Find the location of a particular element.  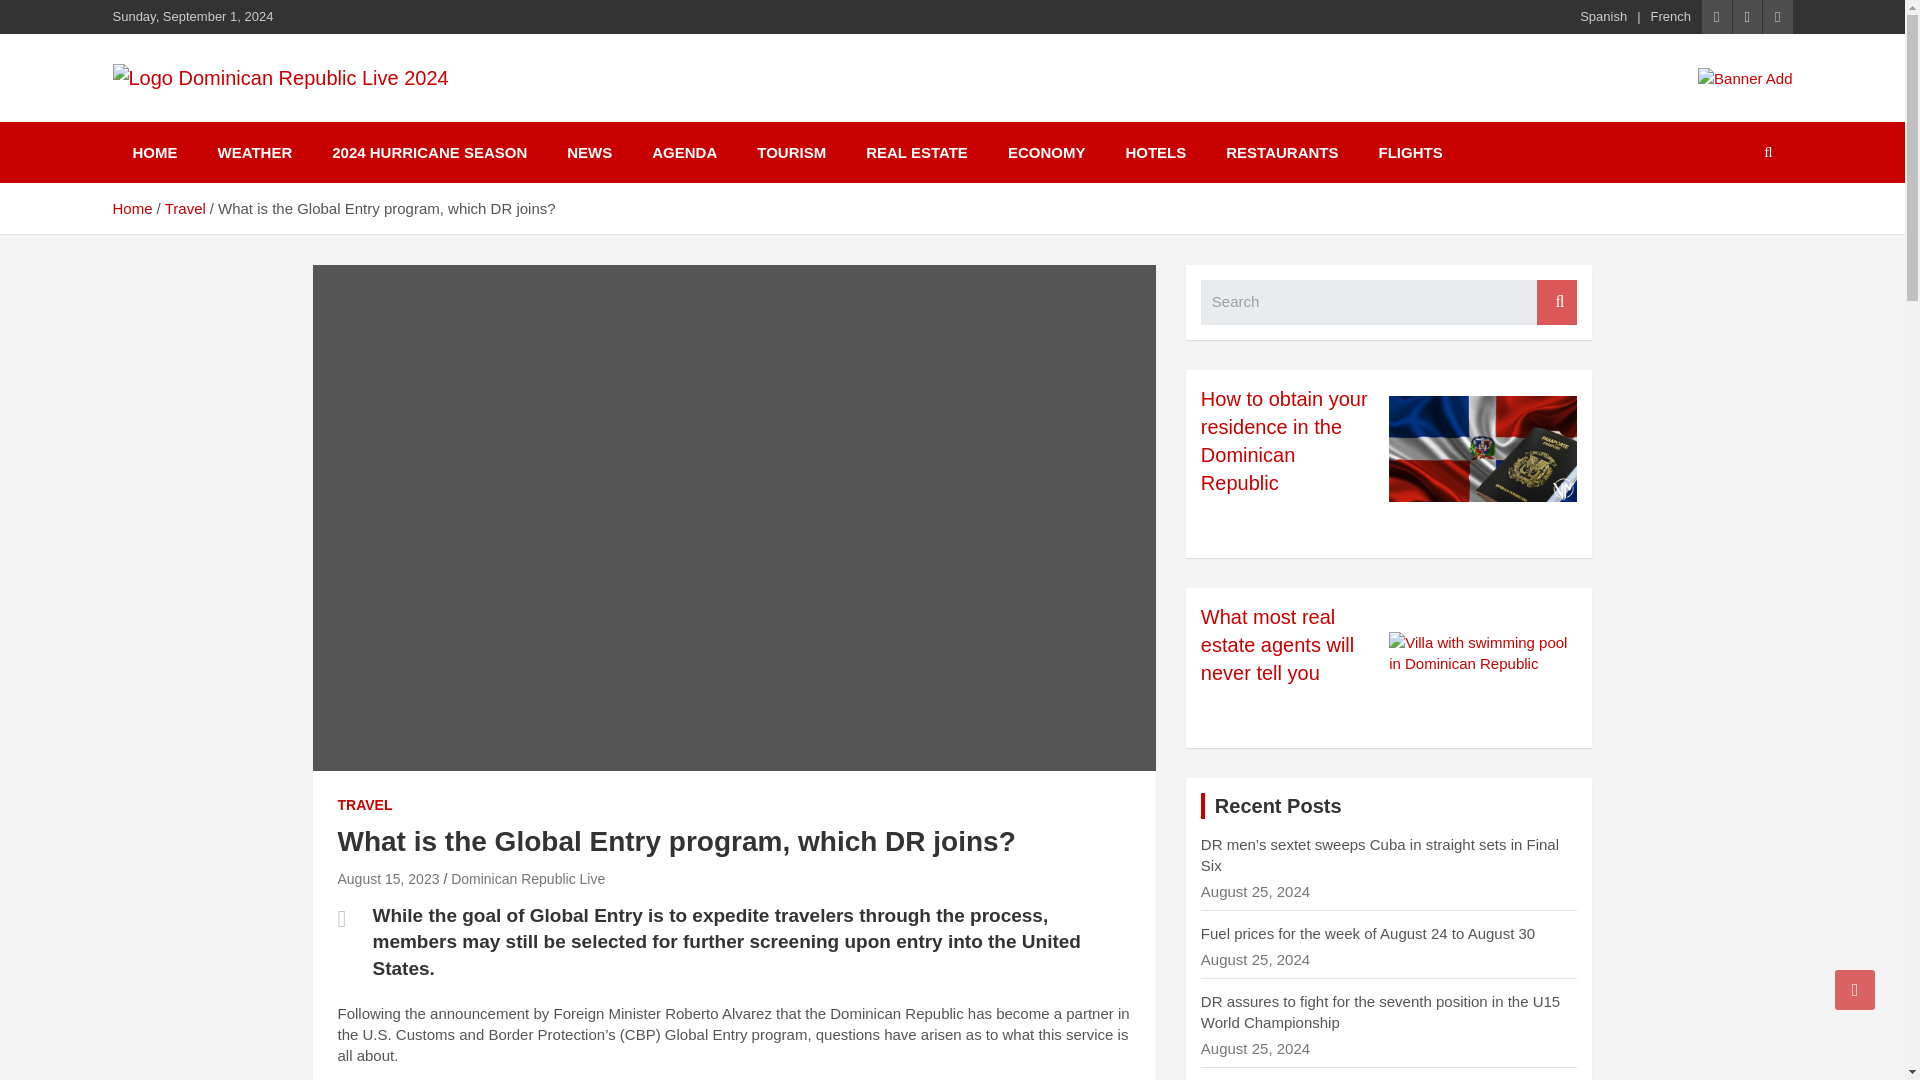

HOME is located at coordinates (154, 152).